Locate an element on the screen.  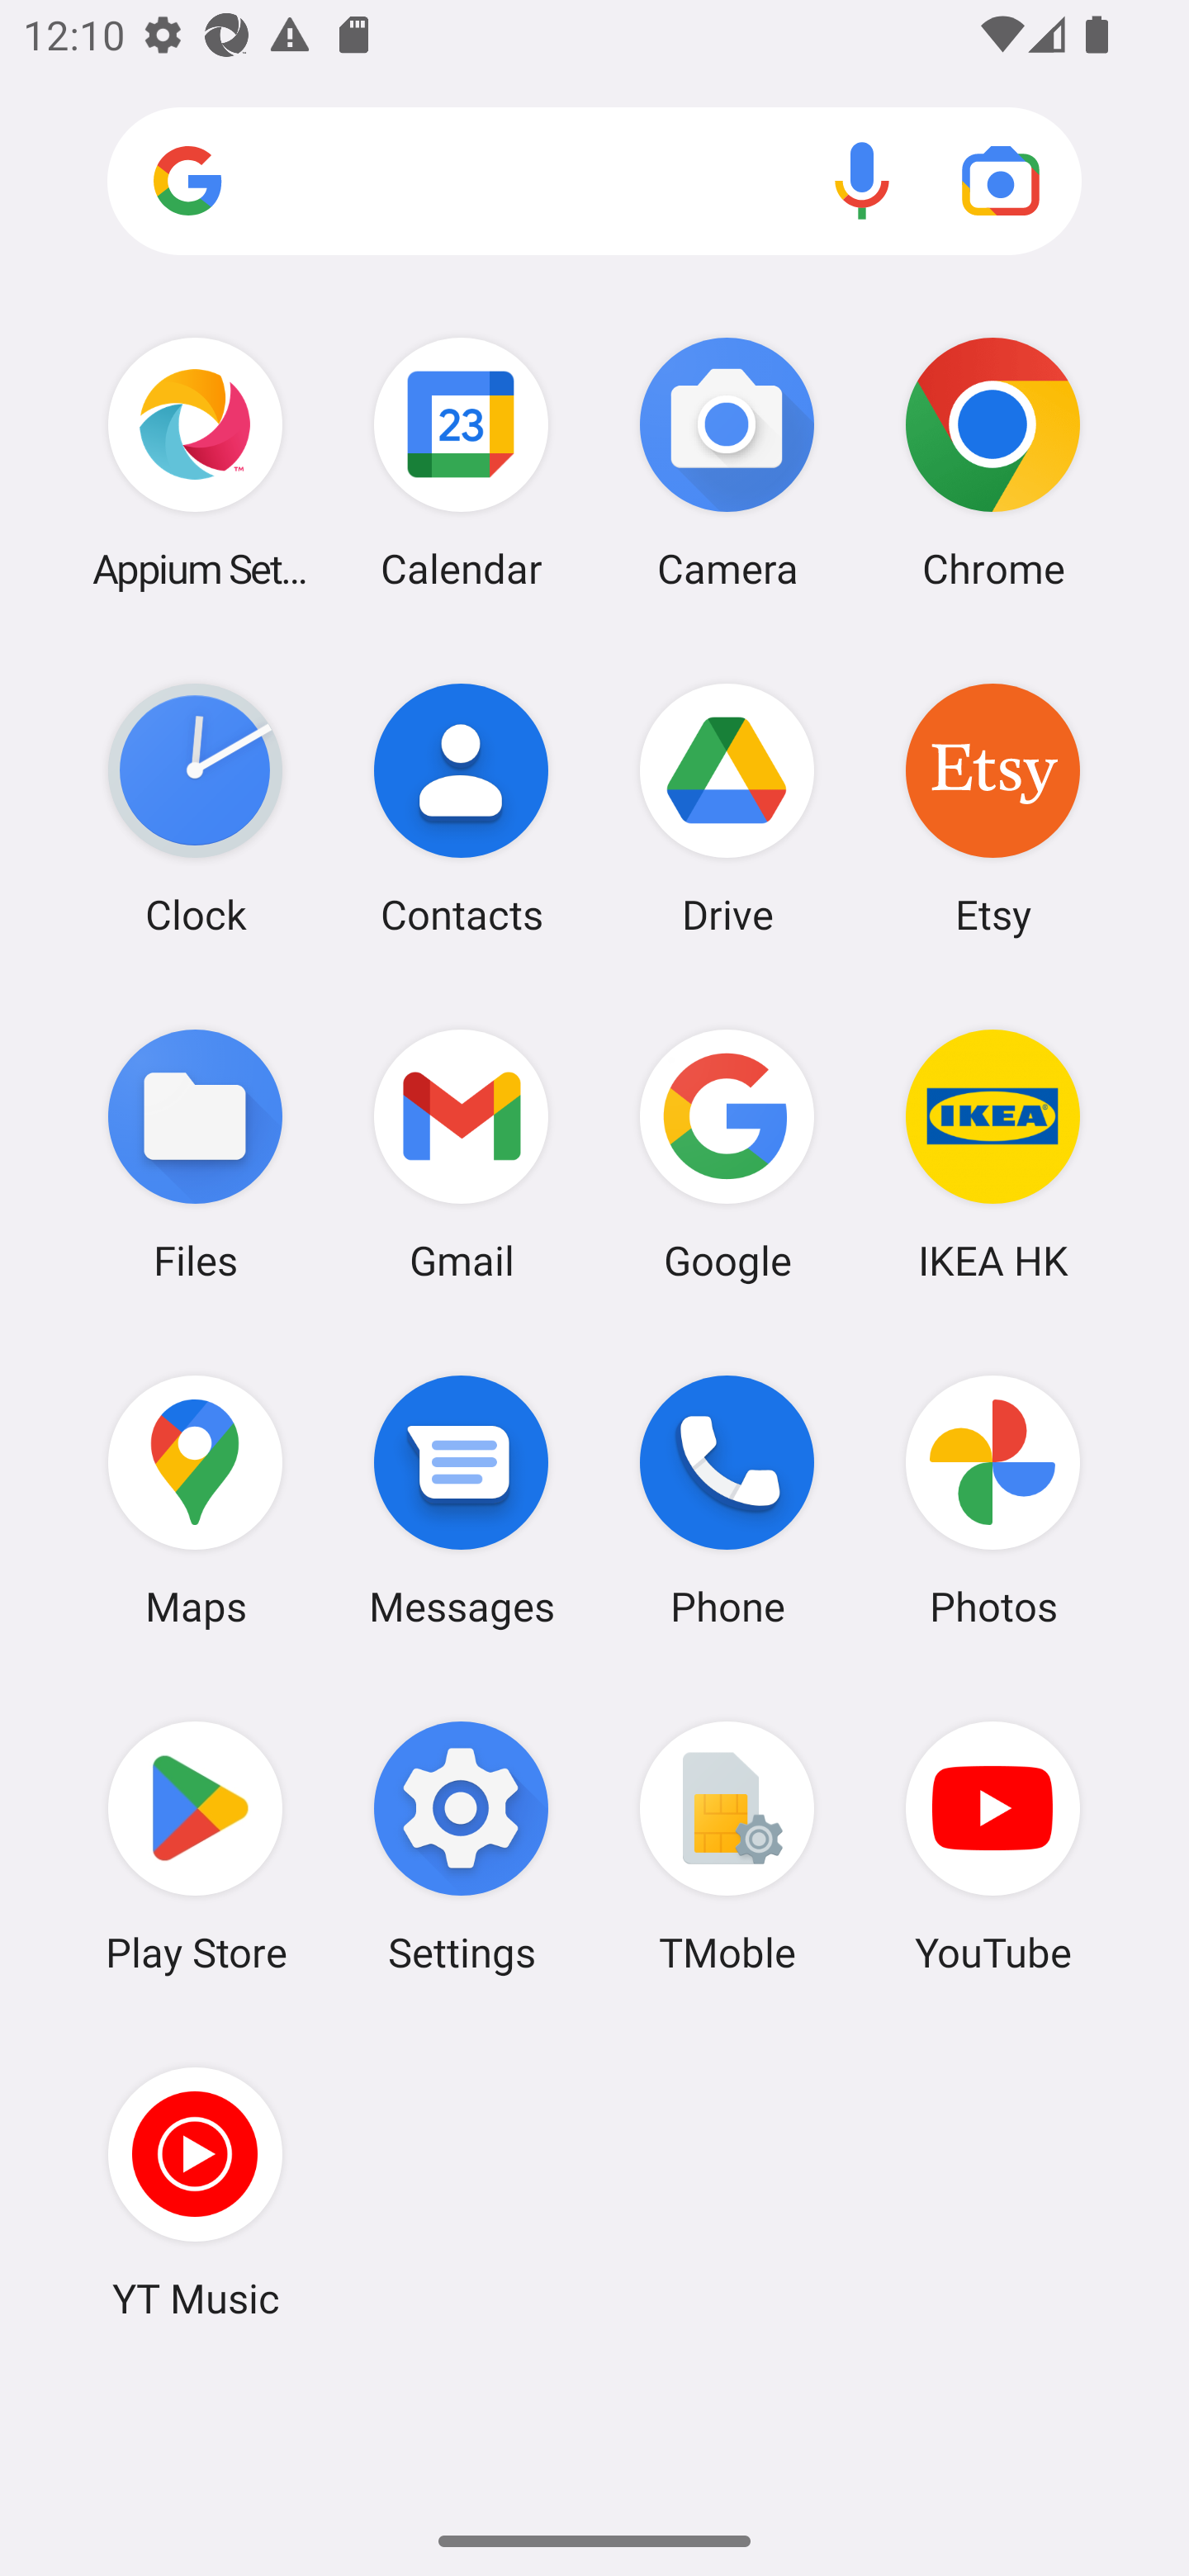
TMoble is located at coordinates (727, 1847).